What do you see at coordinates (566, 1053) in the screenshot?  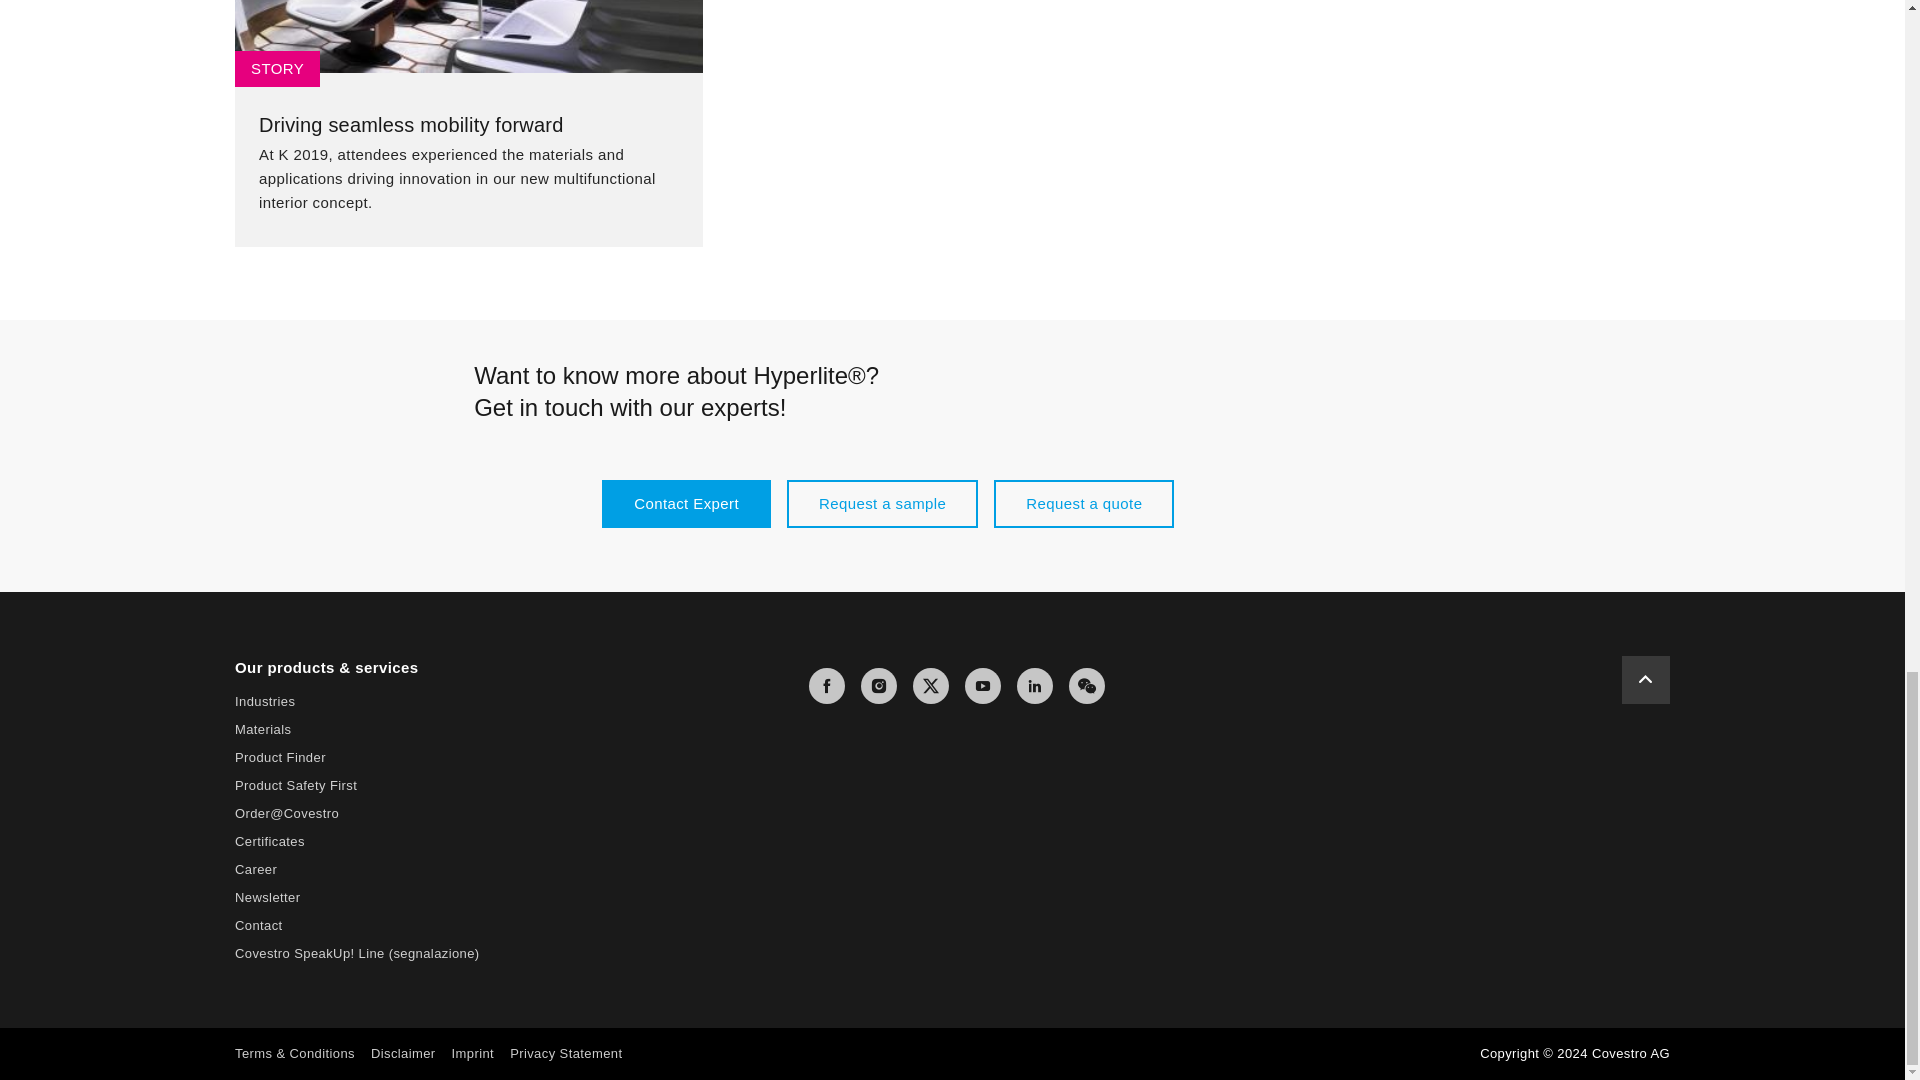 I see `Privacy Statement` at bounding box center [566, 1053].